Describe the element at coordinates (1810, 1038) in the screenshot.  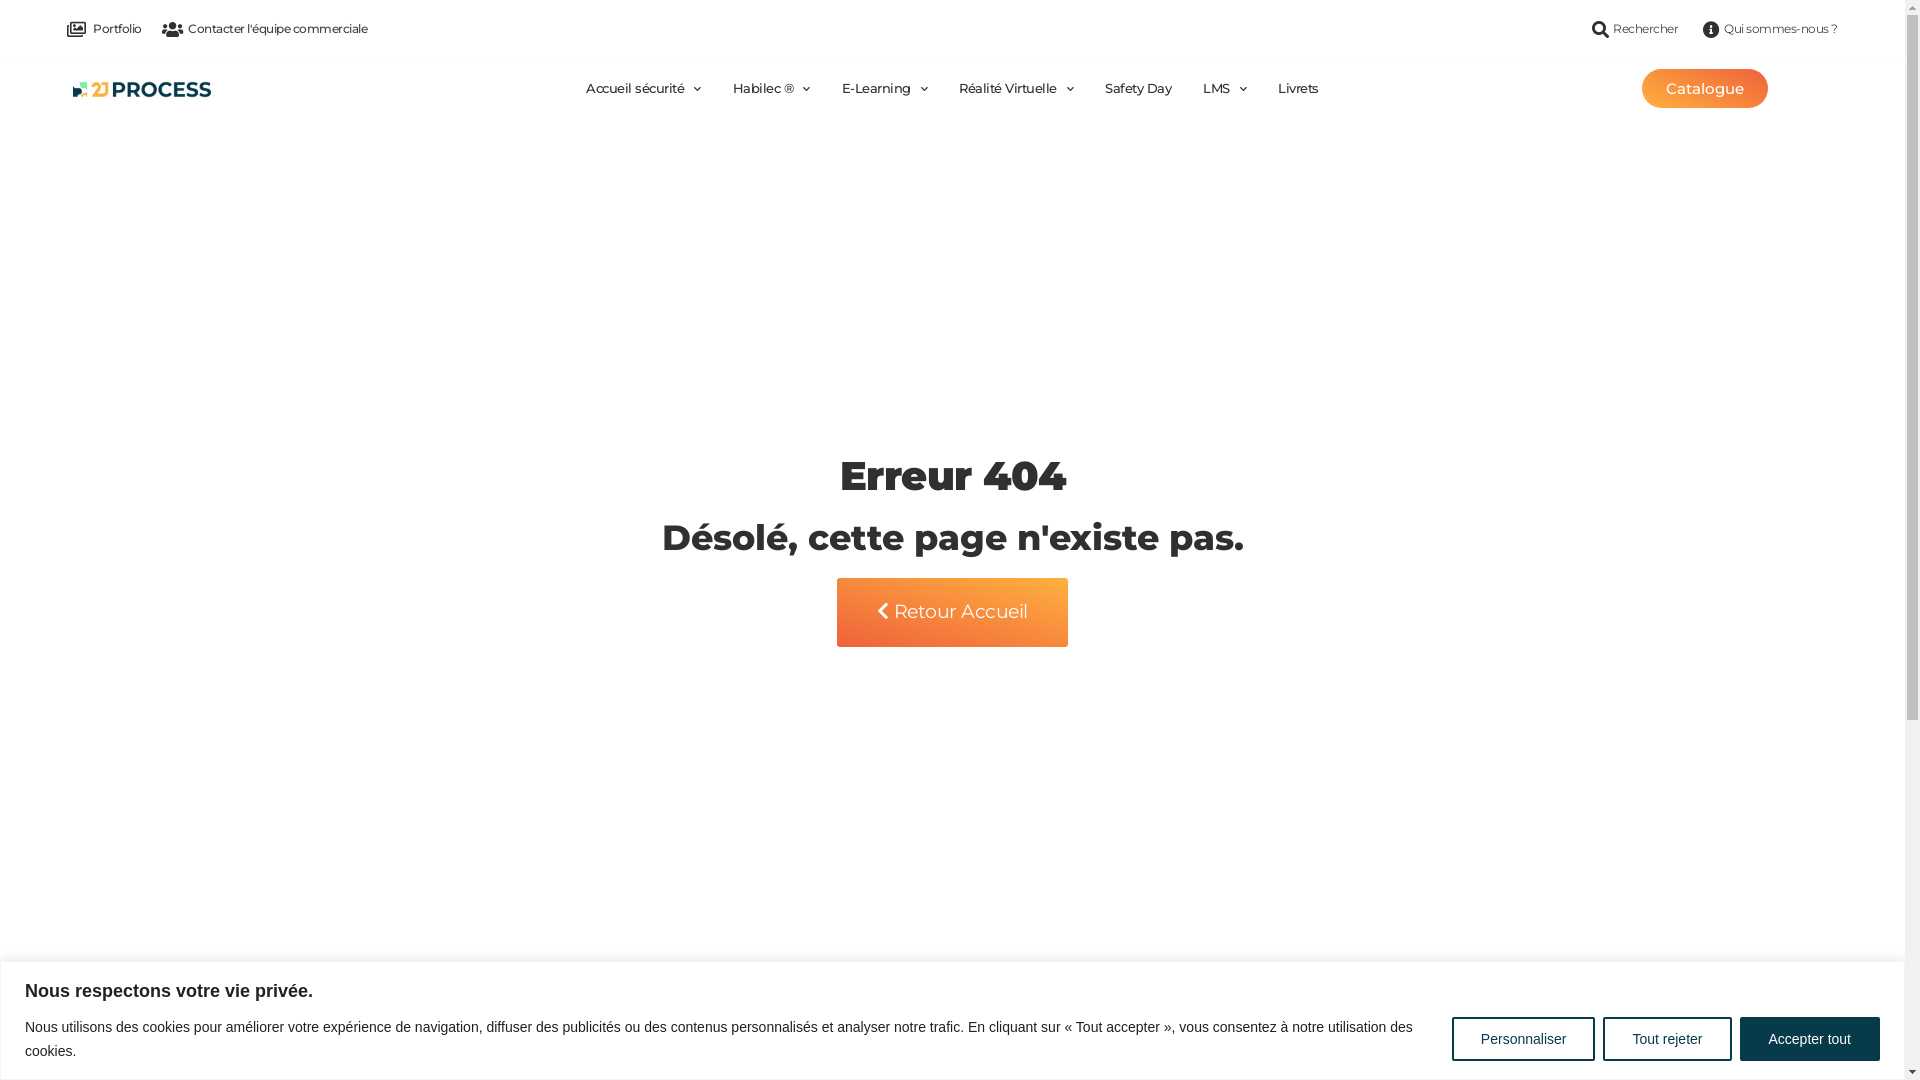
I see `Accepter tout` at that location.